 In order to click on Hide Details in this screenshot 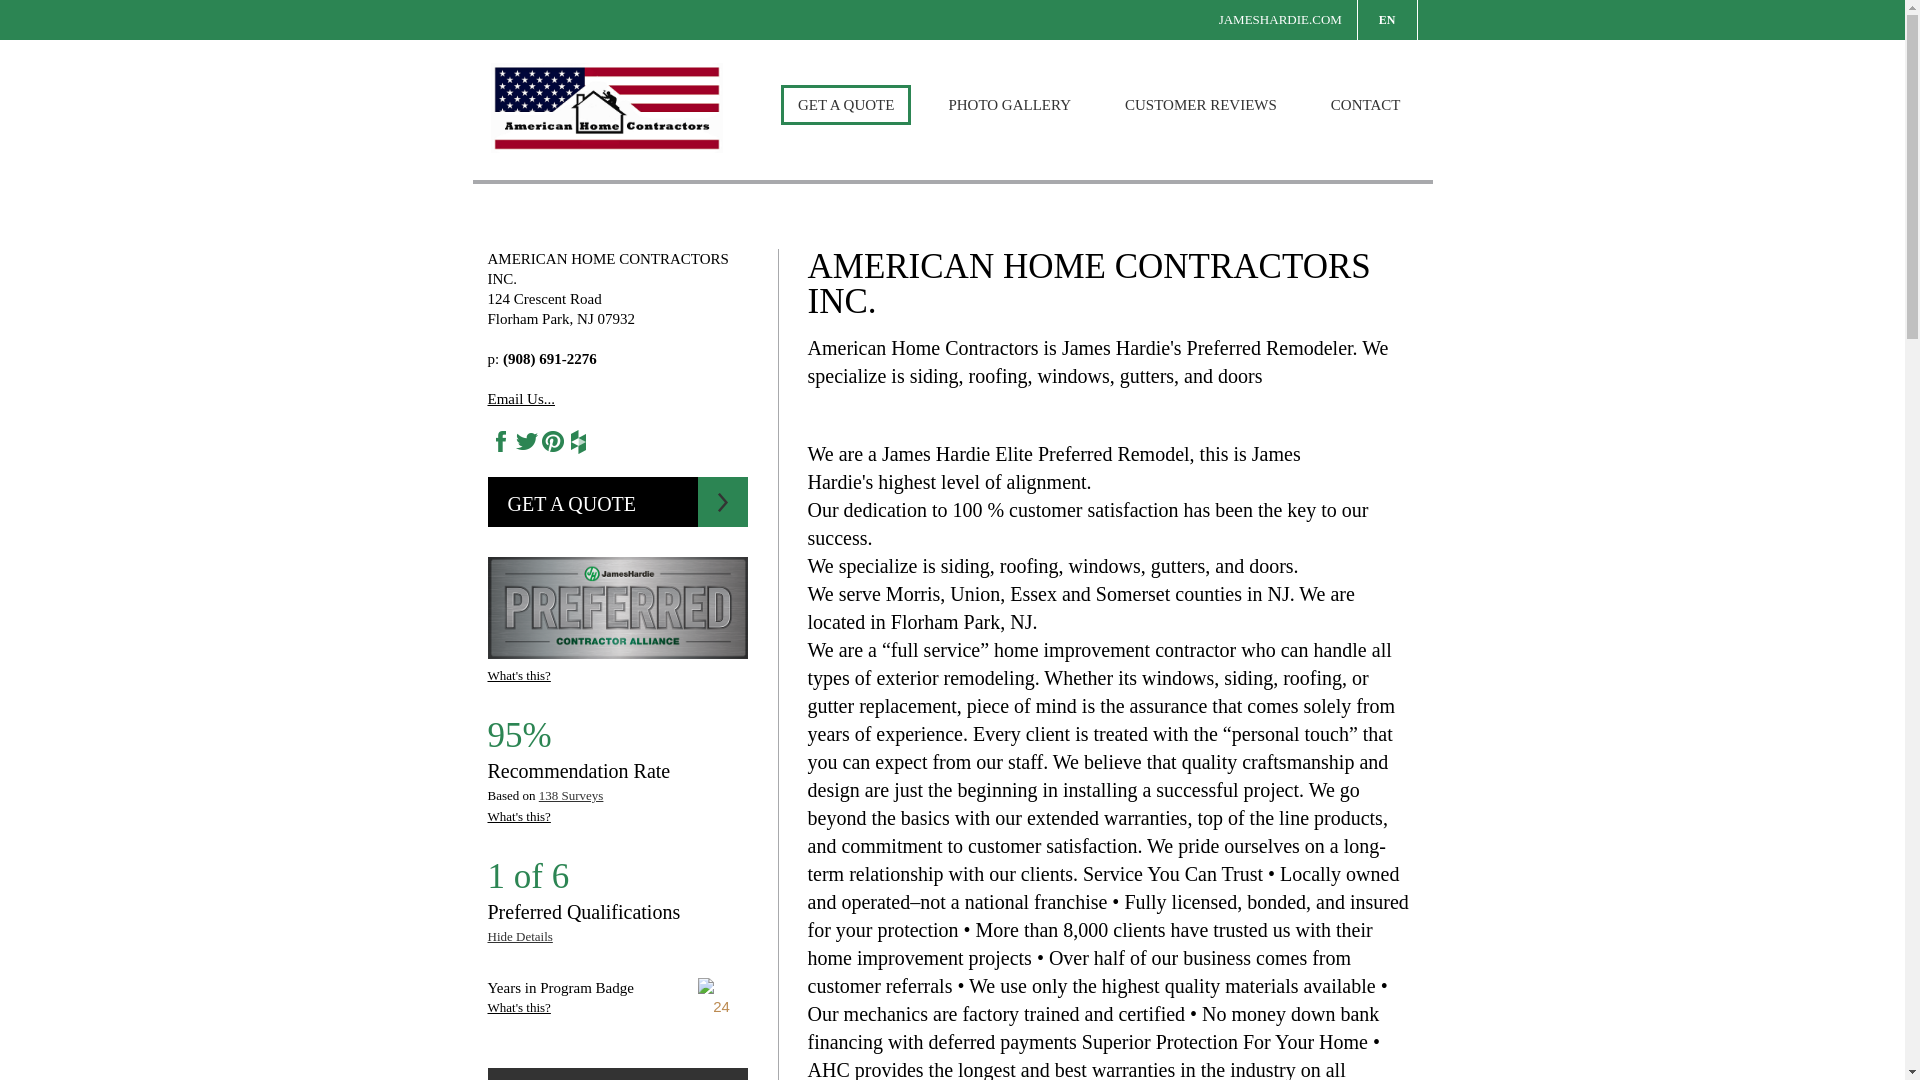, I will do `click(520, 936)`.